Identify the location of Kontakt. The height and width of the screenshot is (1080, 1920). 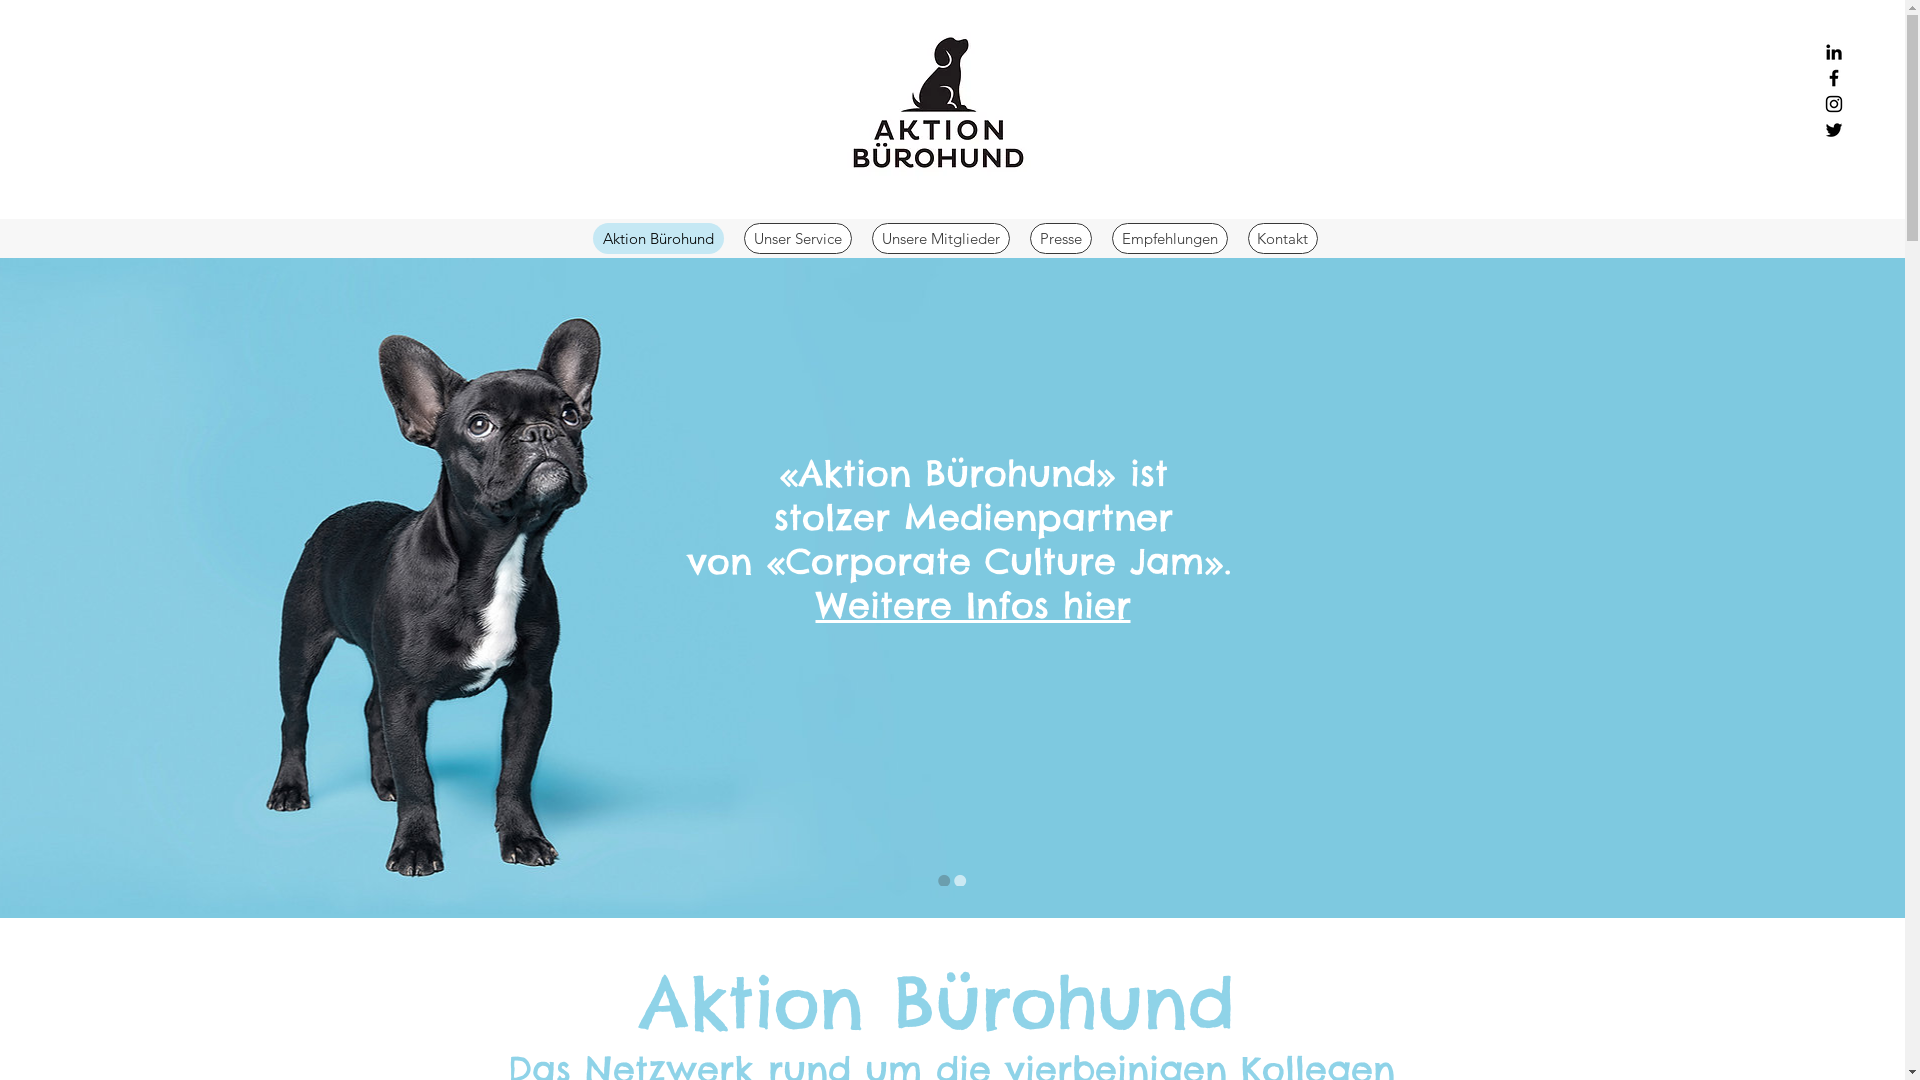
(1283, 238).